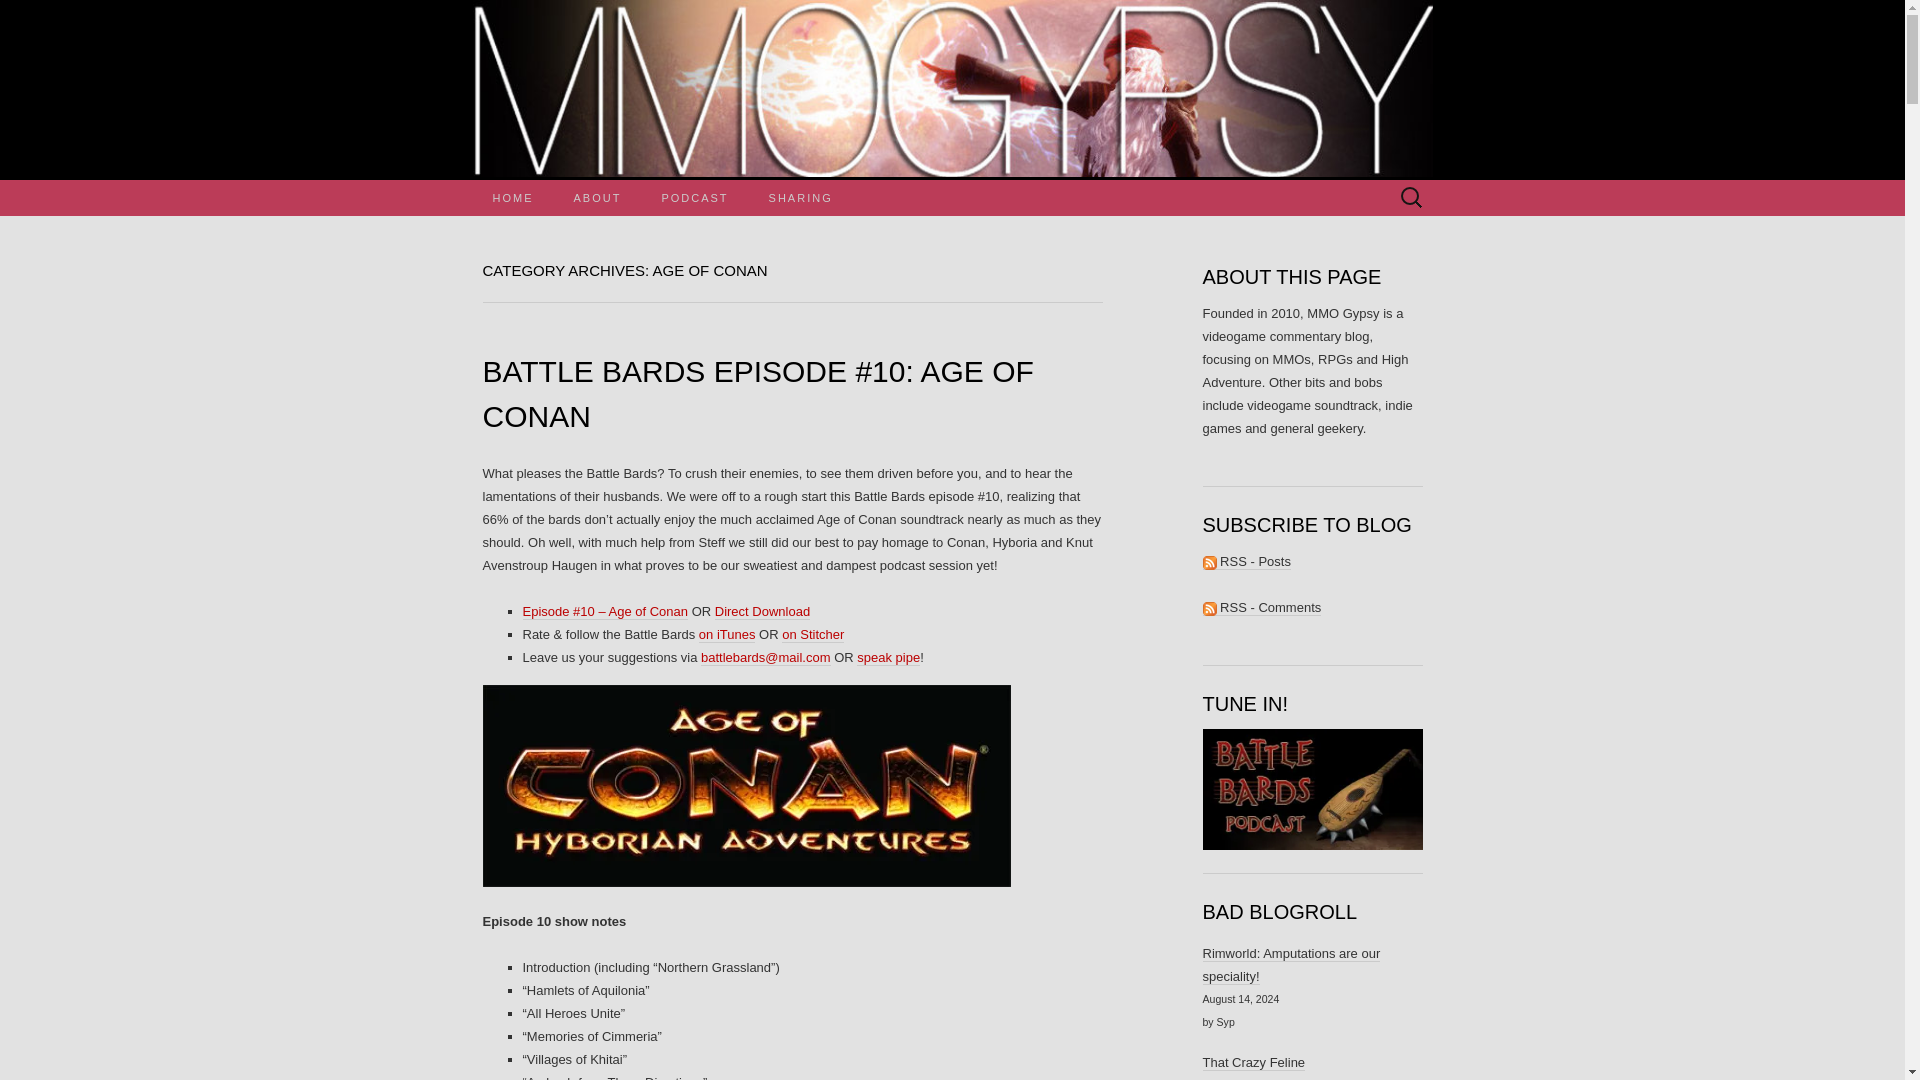 The width and height of the screenshot is (1920, 1080). Describe the element at coordinates (727, 634) in the screenshot. I see `on iTunes` at that location.